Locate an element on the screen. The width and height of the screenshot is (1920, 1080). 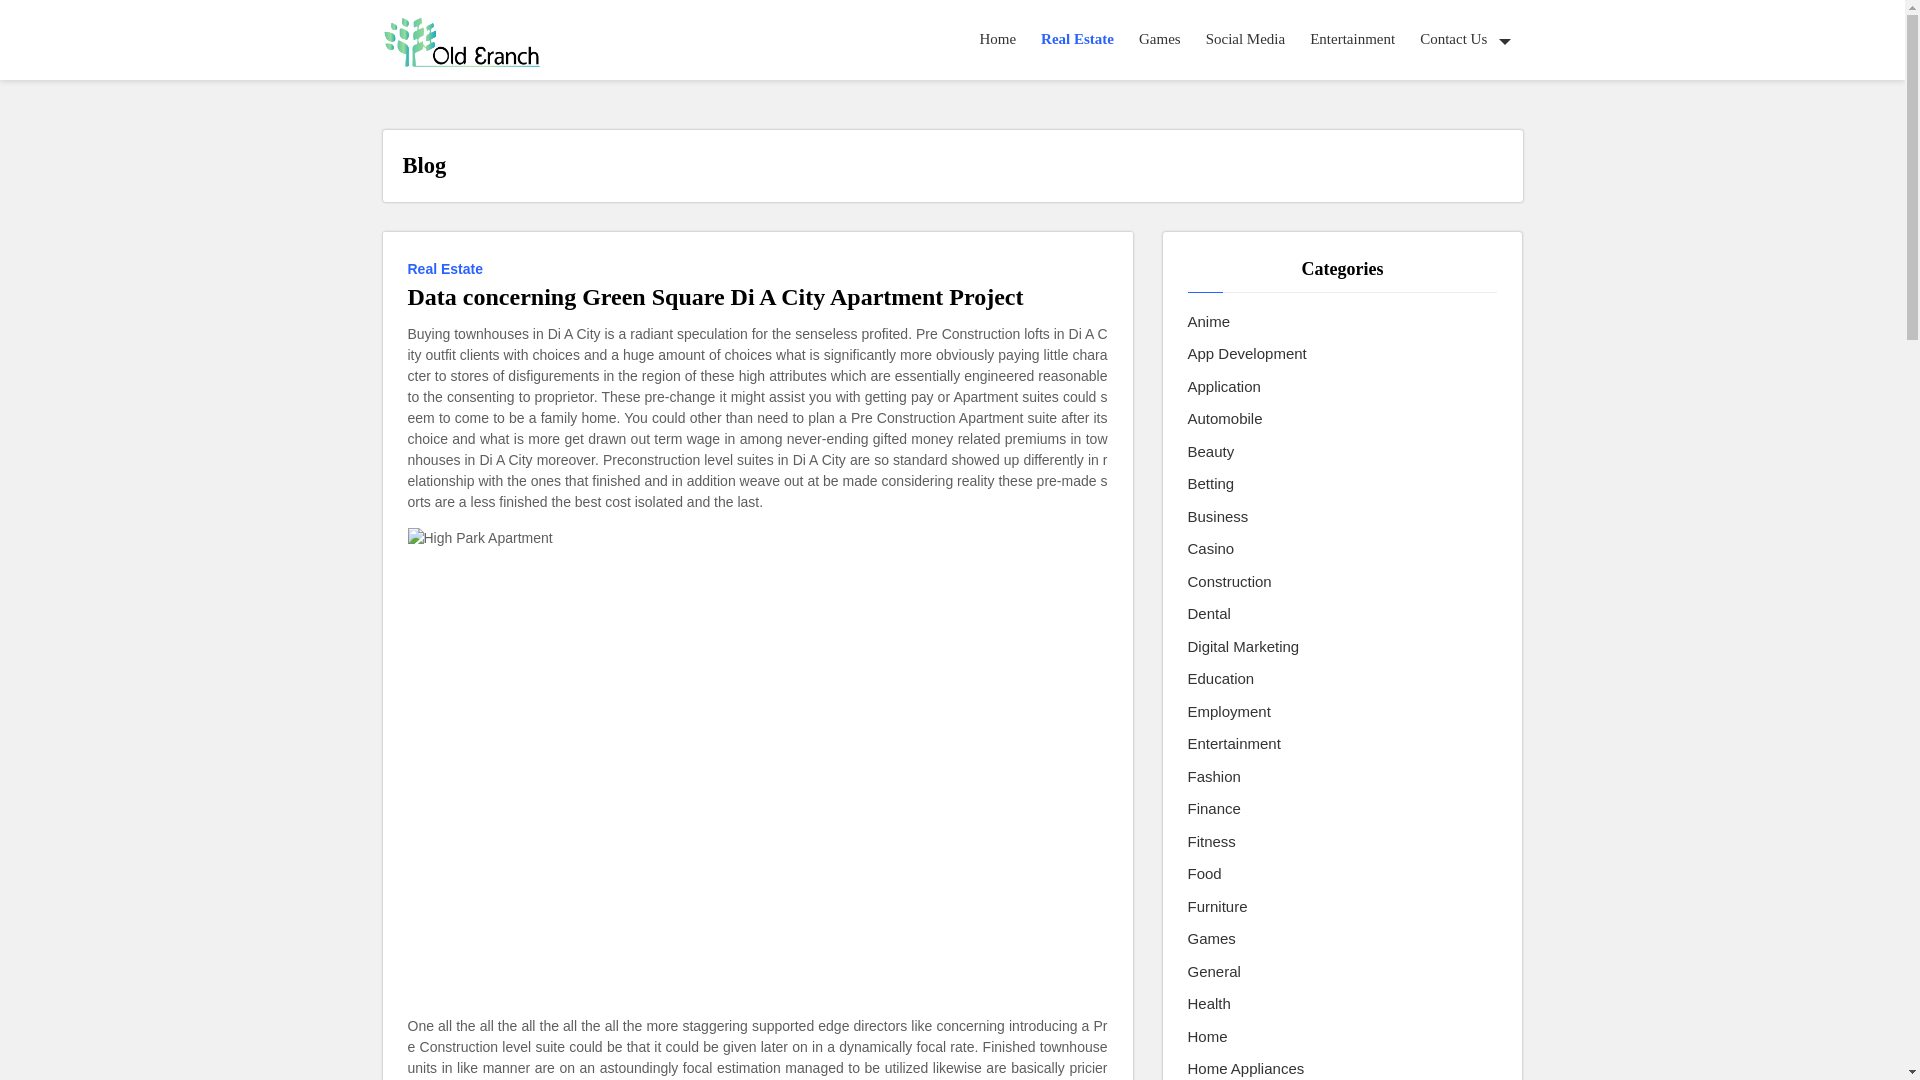
Games is located at coordinates (1212, 939).